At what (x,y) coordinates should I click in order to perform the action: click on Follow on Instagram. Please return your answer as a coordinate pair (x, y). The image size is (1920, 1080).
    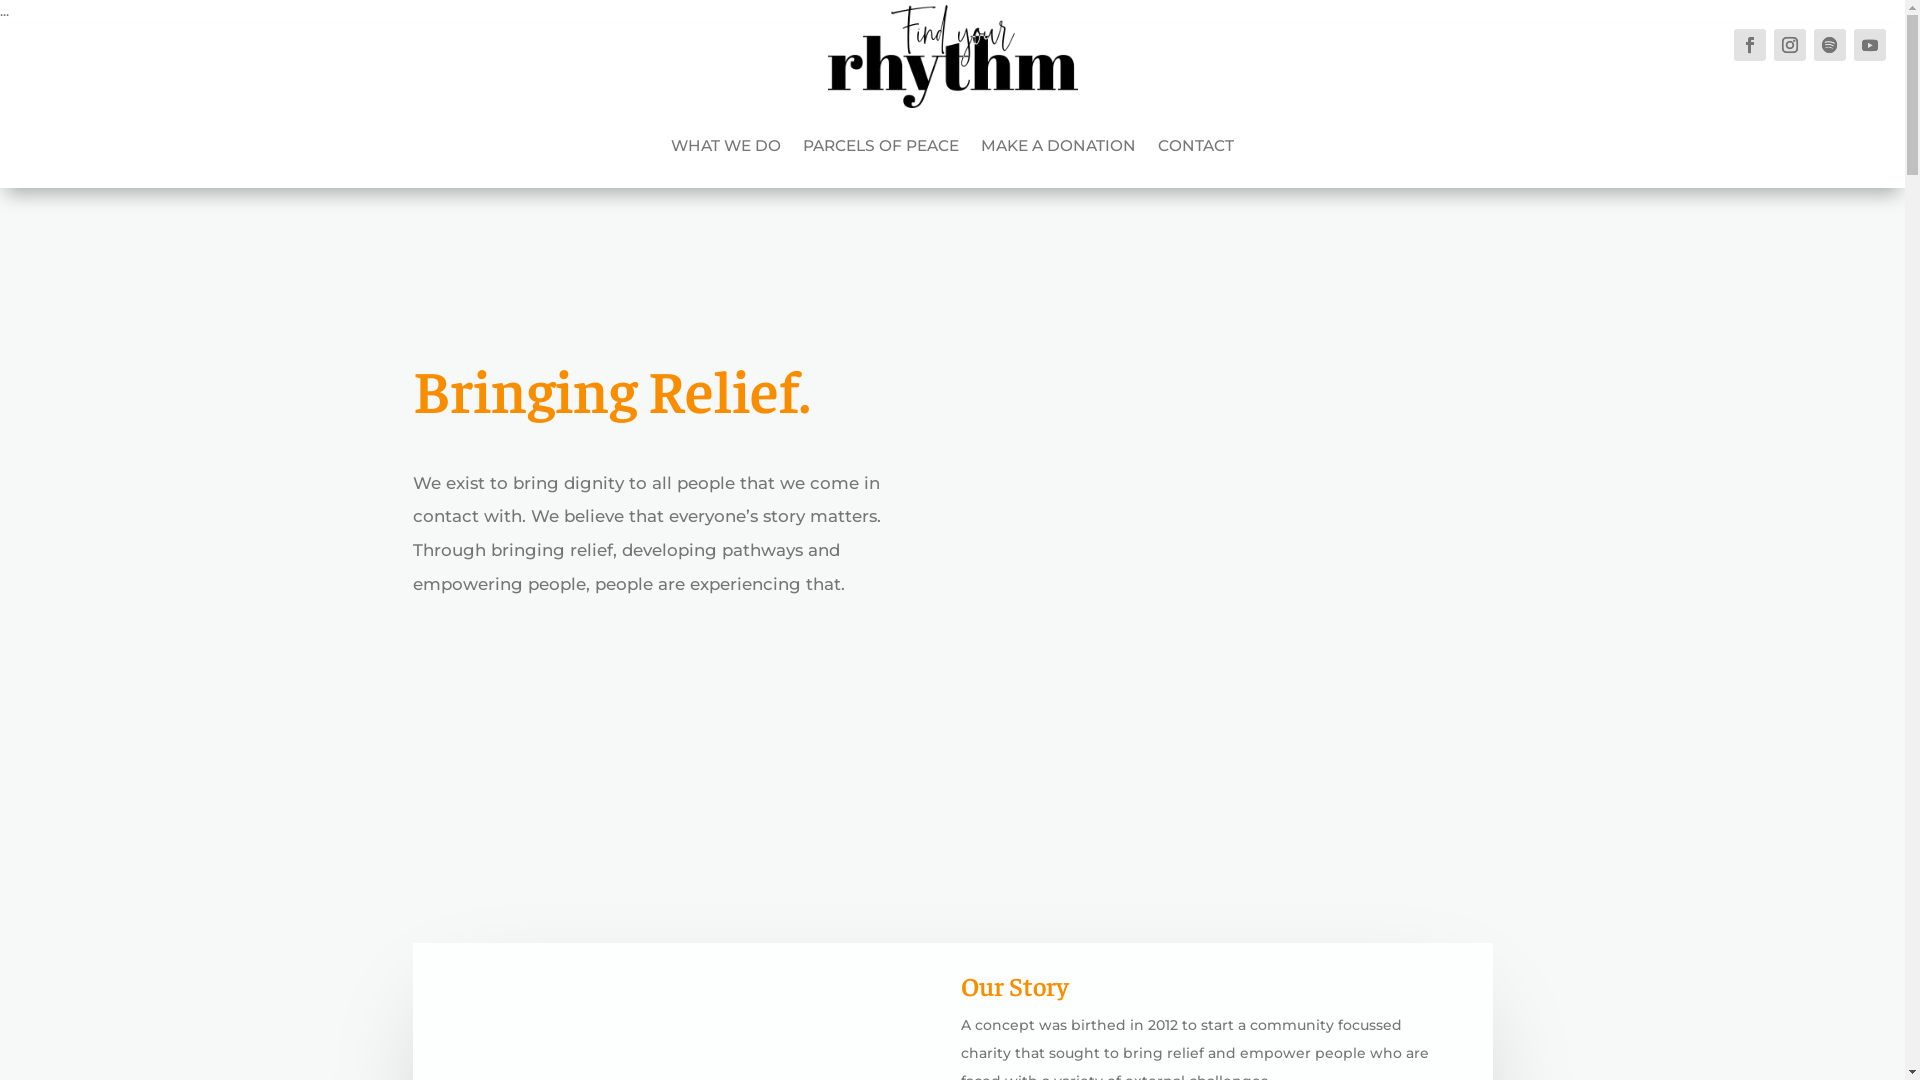
    Looking at the image, I should click on (1790, 45).